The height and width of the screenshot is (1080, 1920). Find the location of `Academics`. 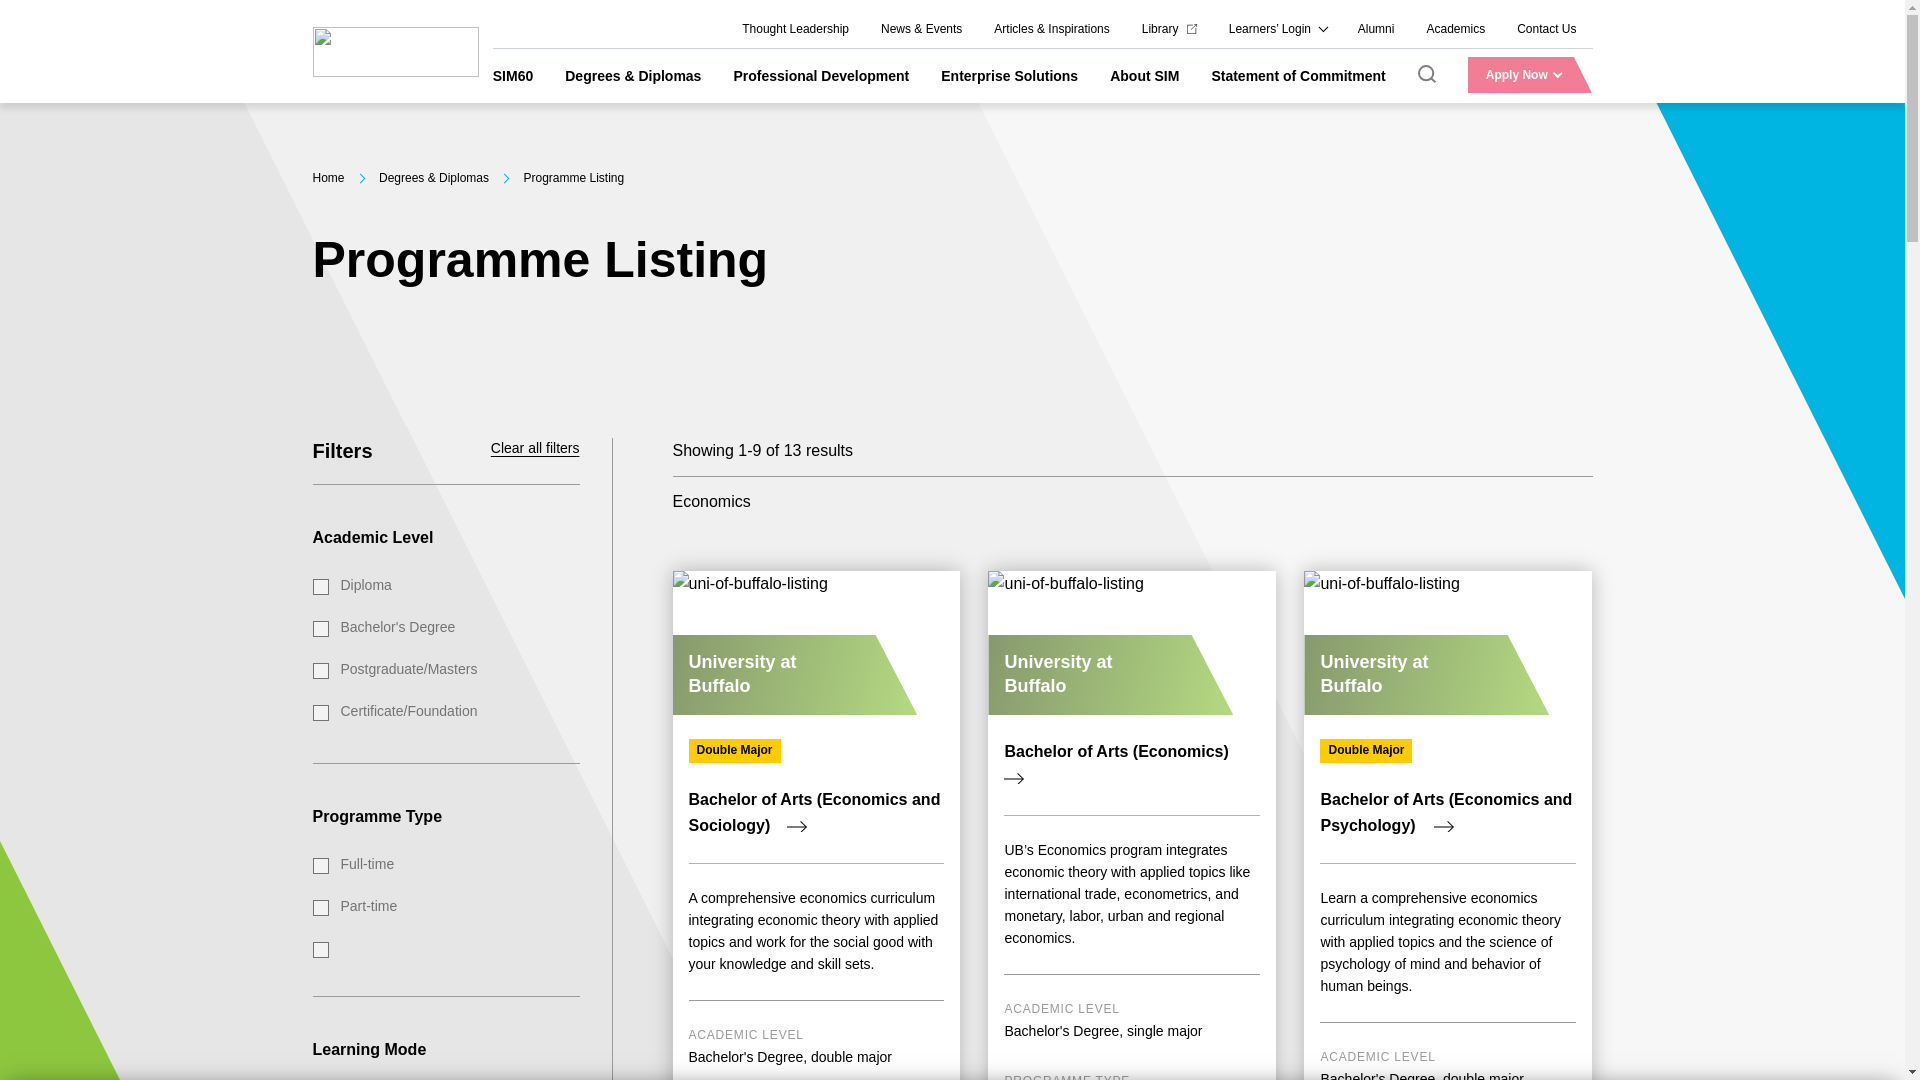

Academics is located at coordinates (1455, 29).